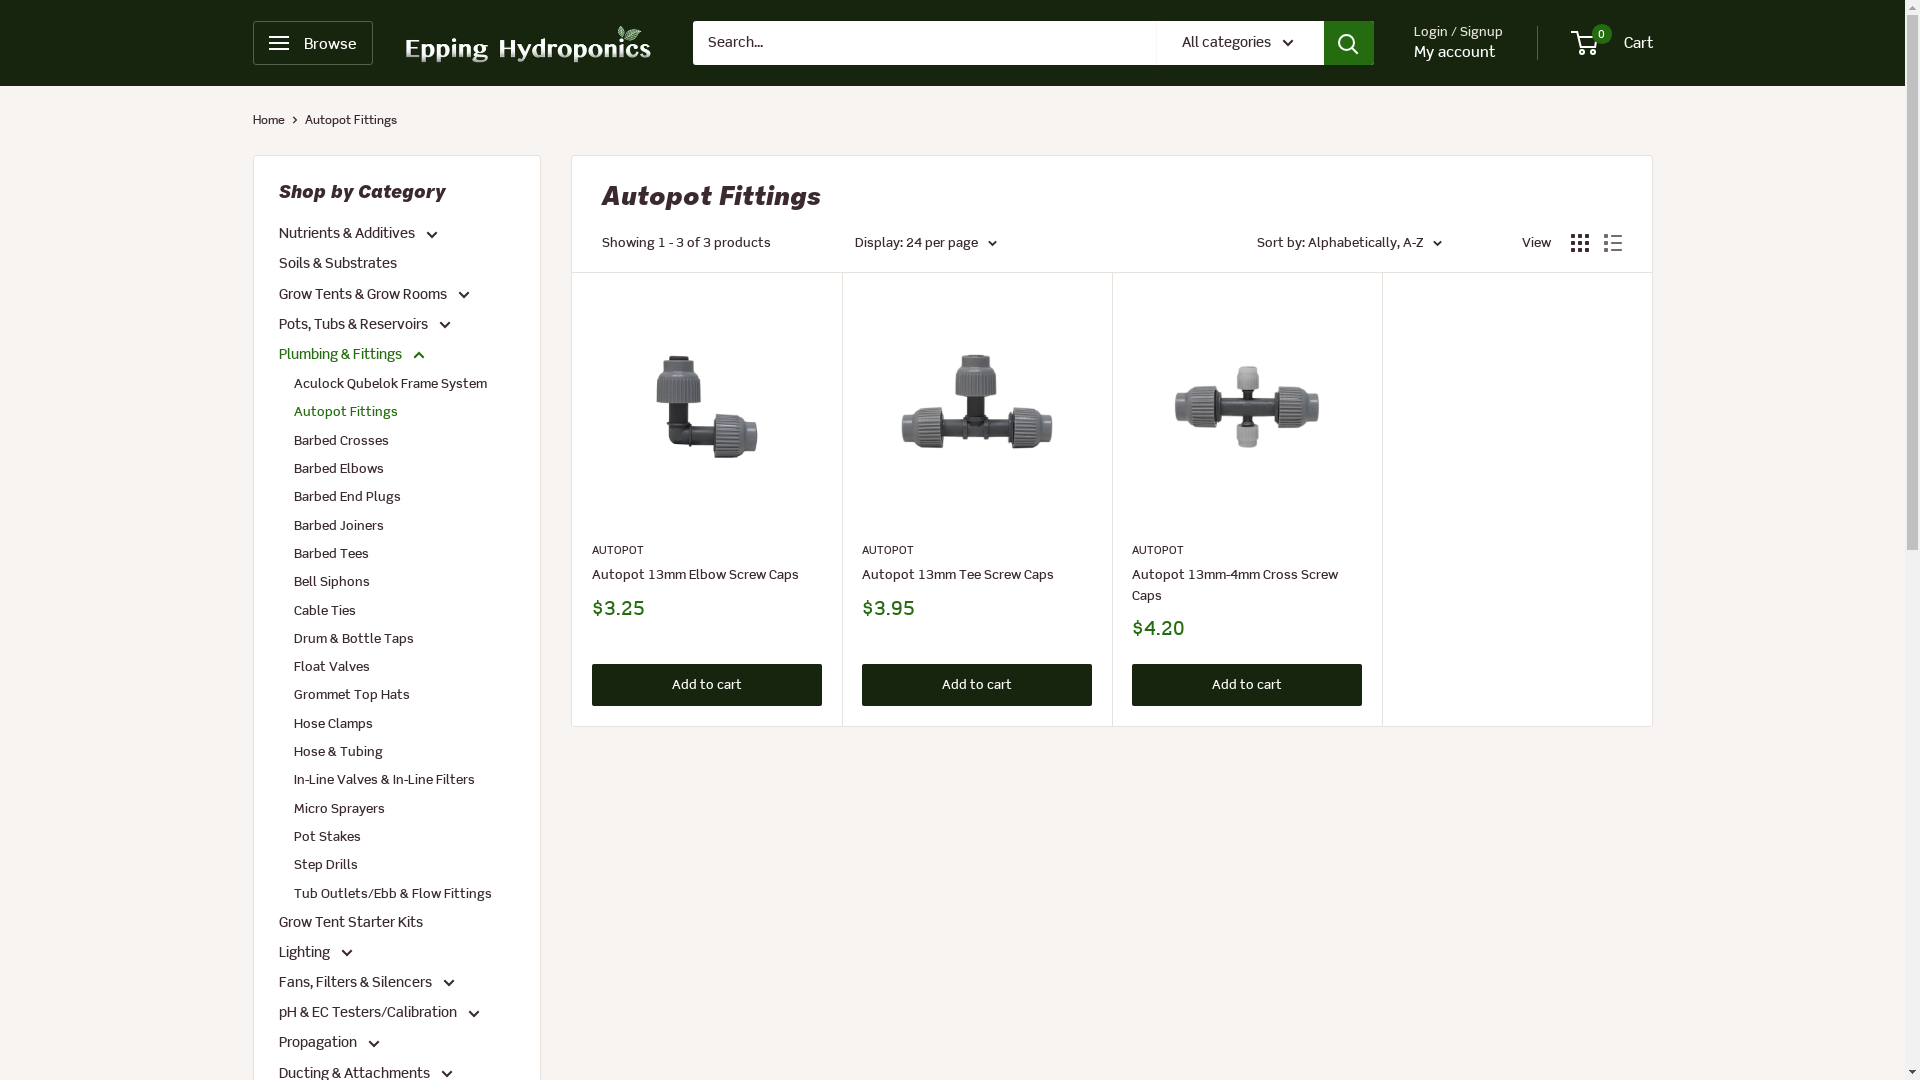  I want to click on Browse, so click(312, 43).